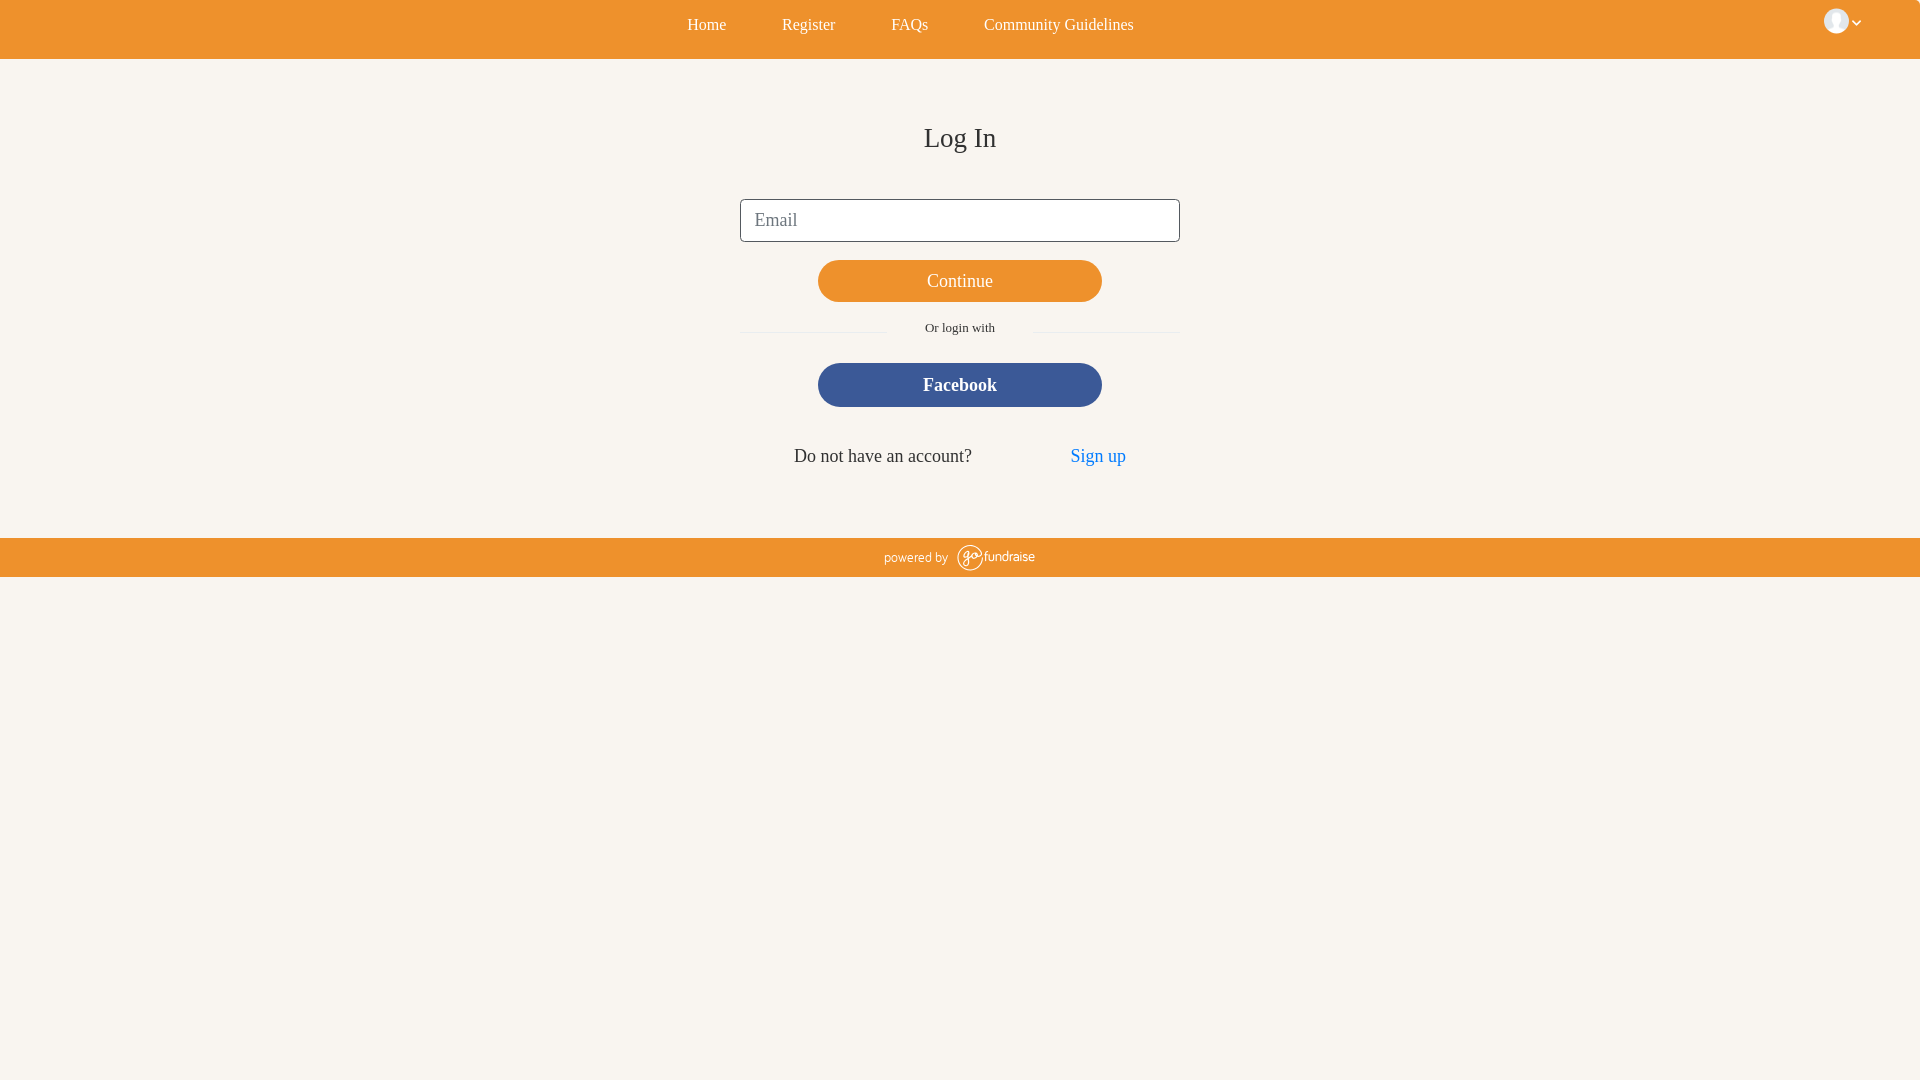 This screenshot has height=1080, width=1920. What do you see at coordinates (705, 26) in the screenshot?
I see `Home` at bounding box center [705, 26].